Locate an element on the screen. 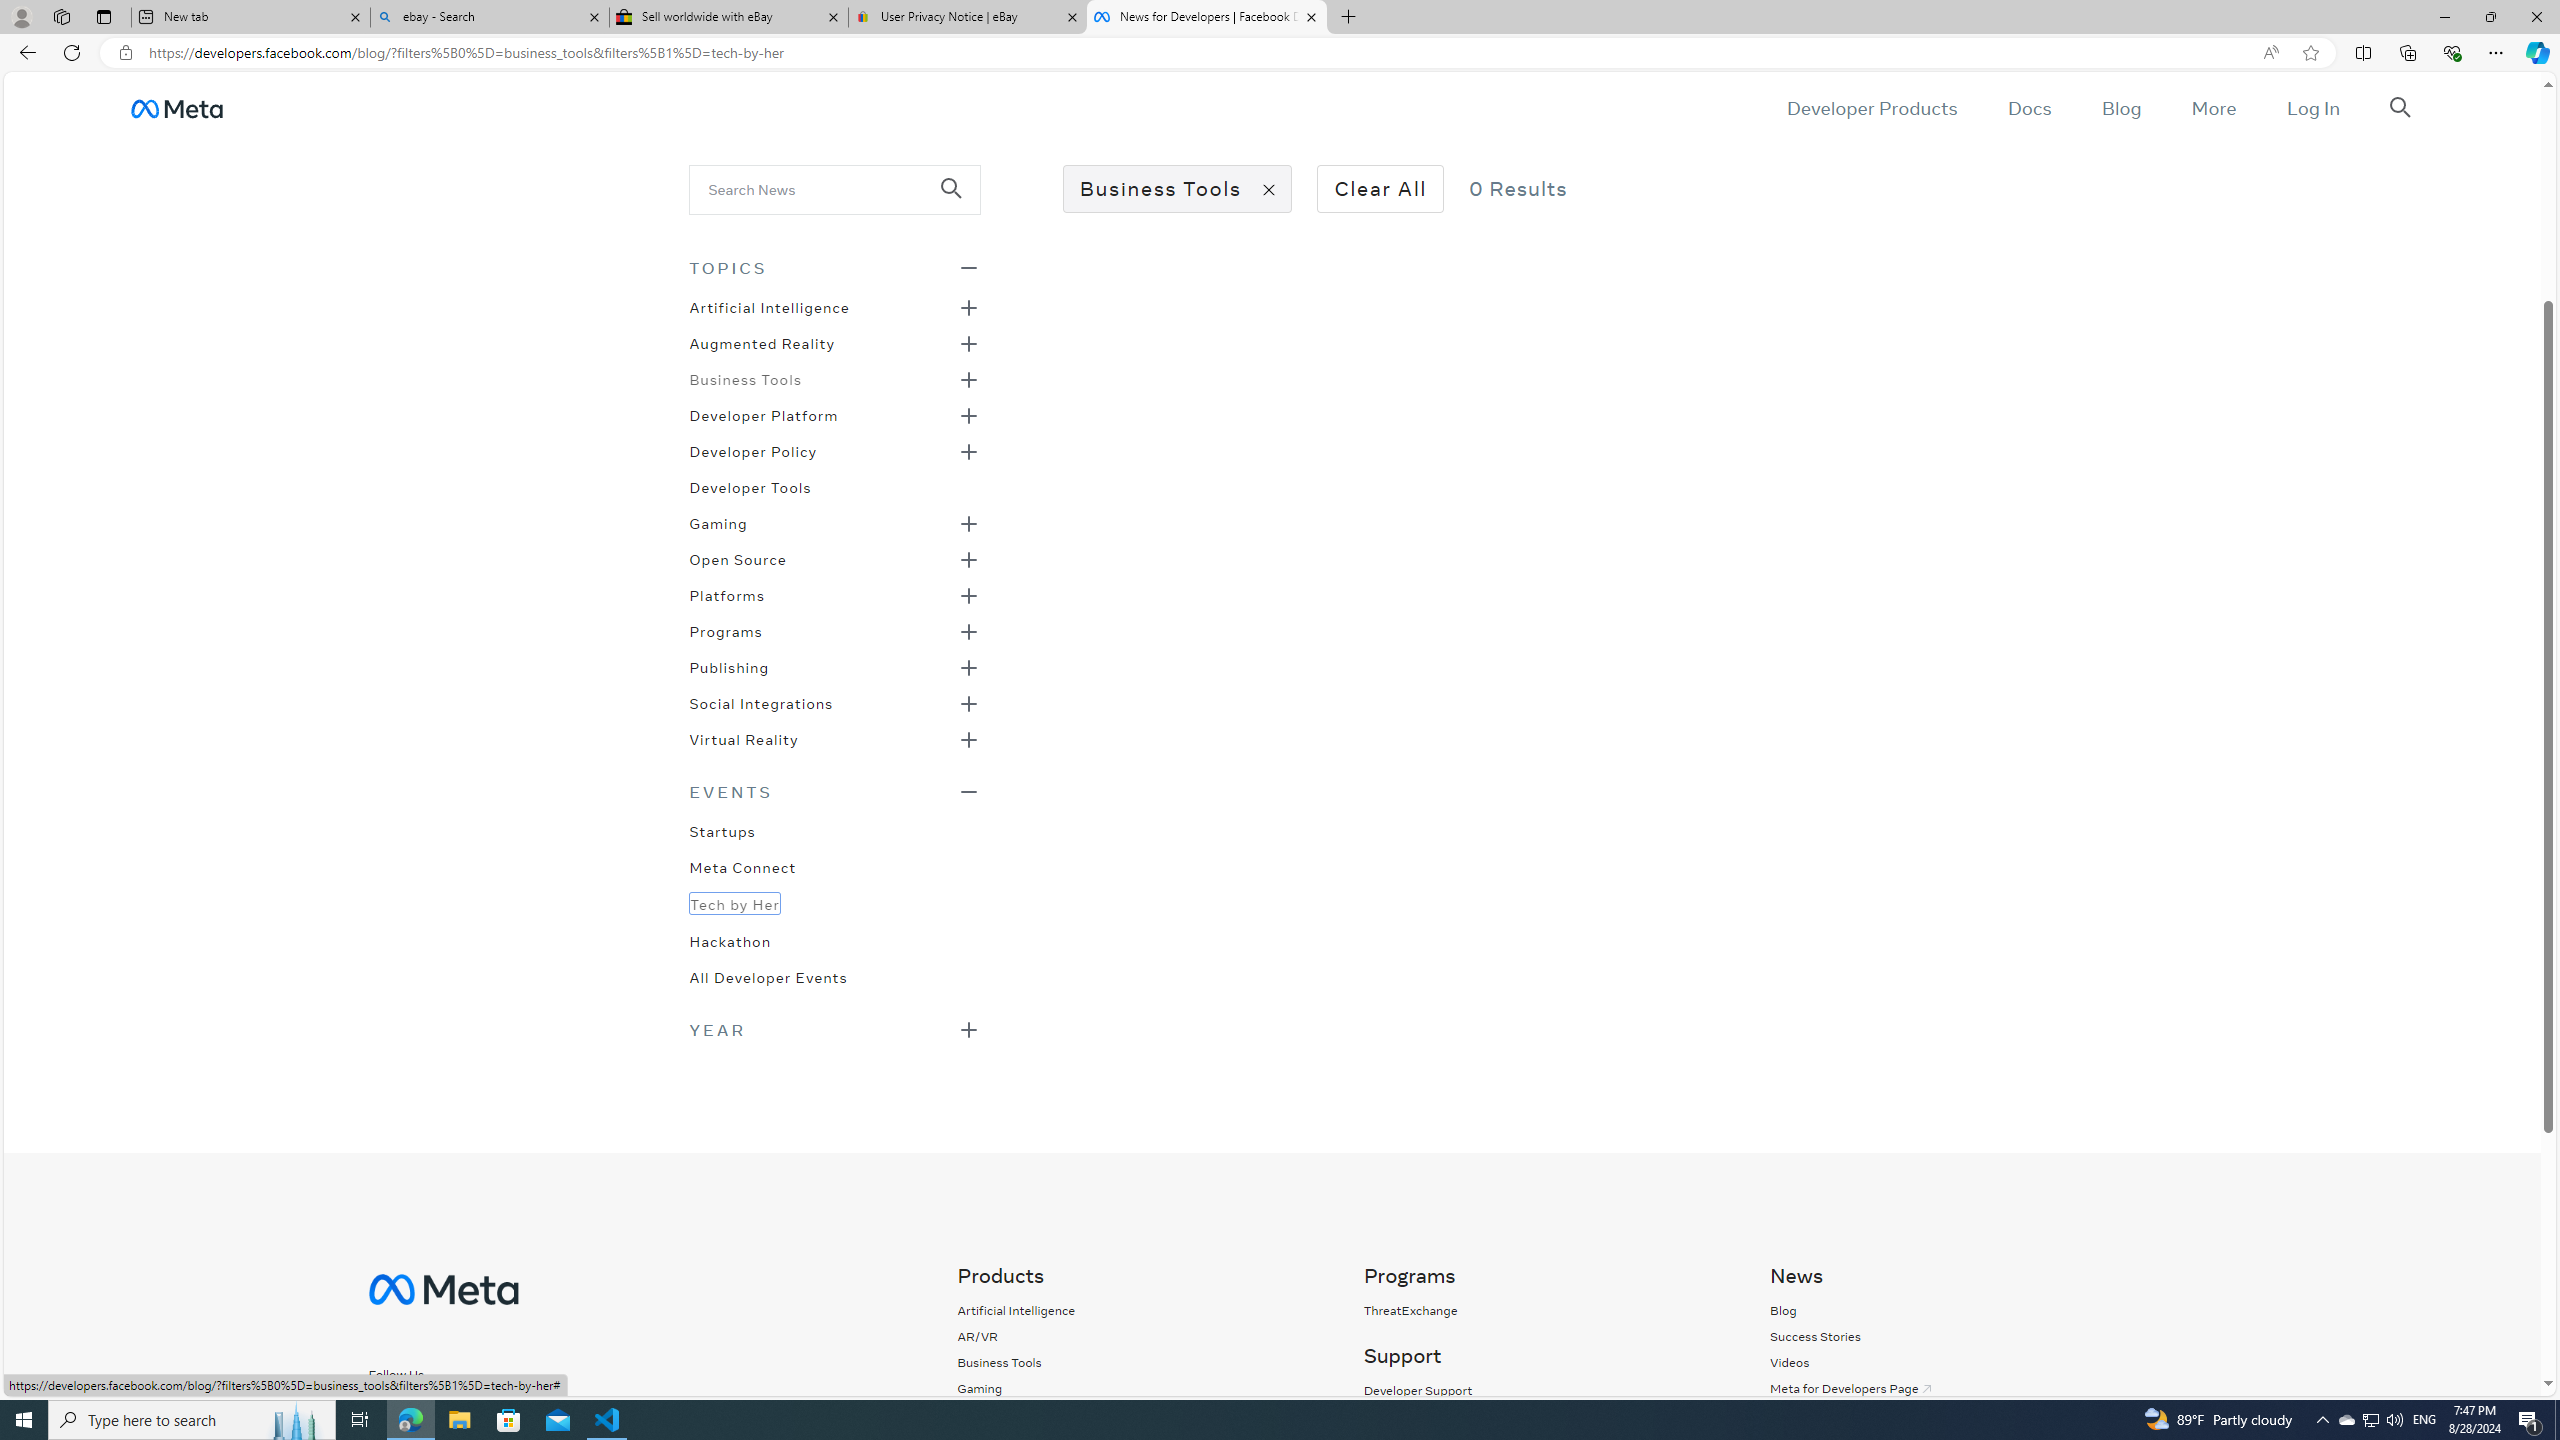  Log In is located at coordinates (2312, 108).